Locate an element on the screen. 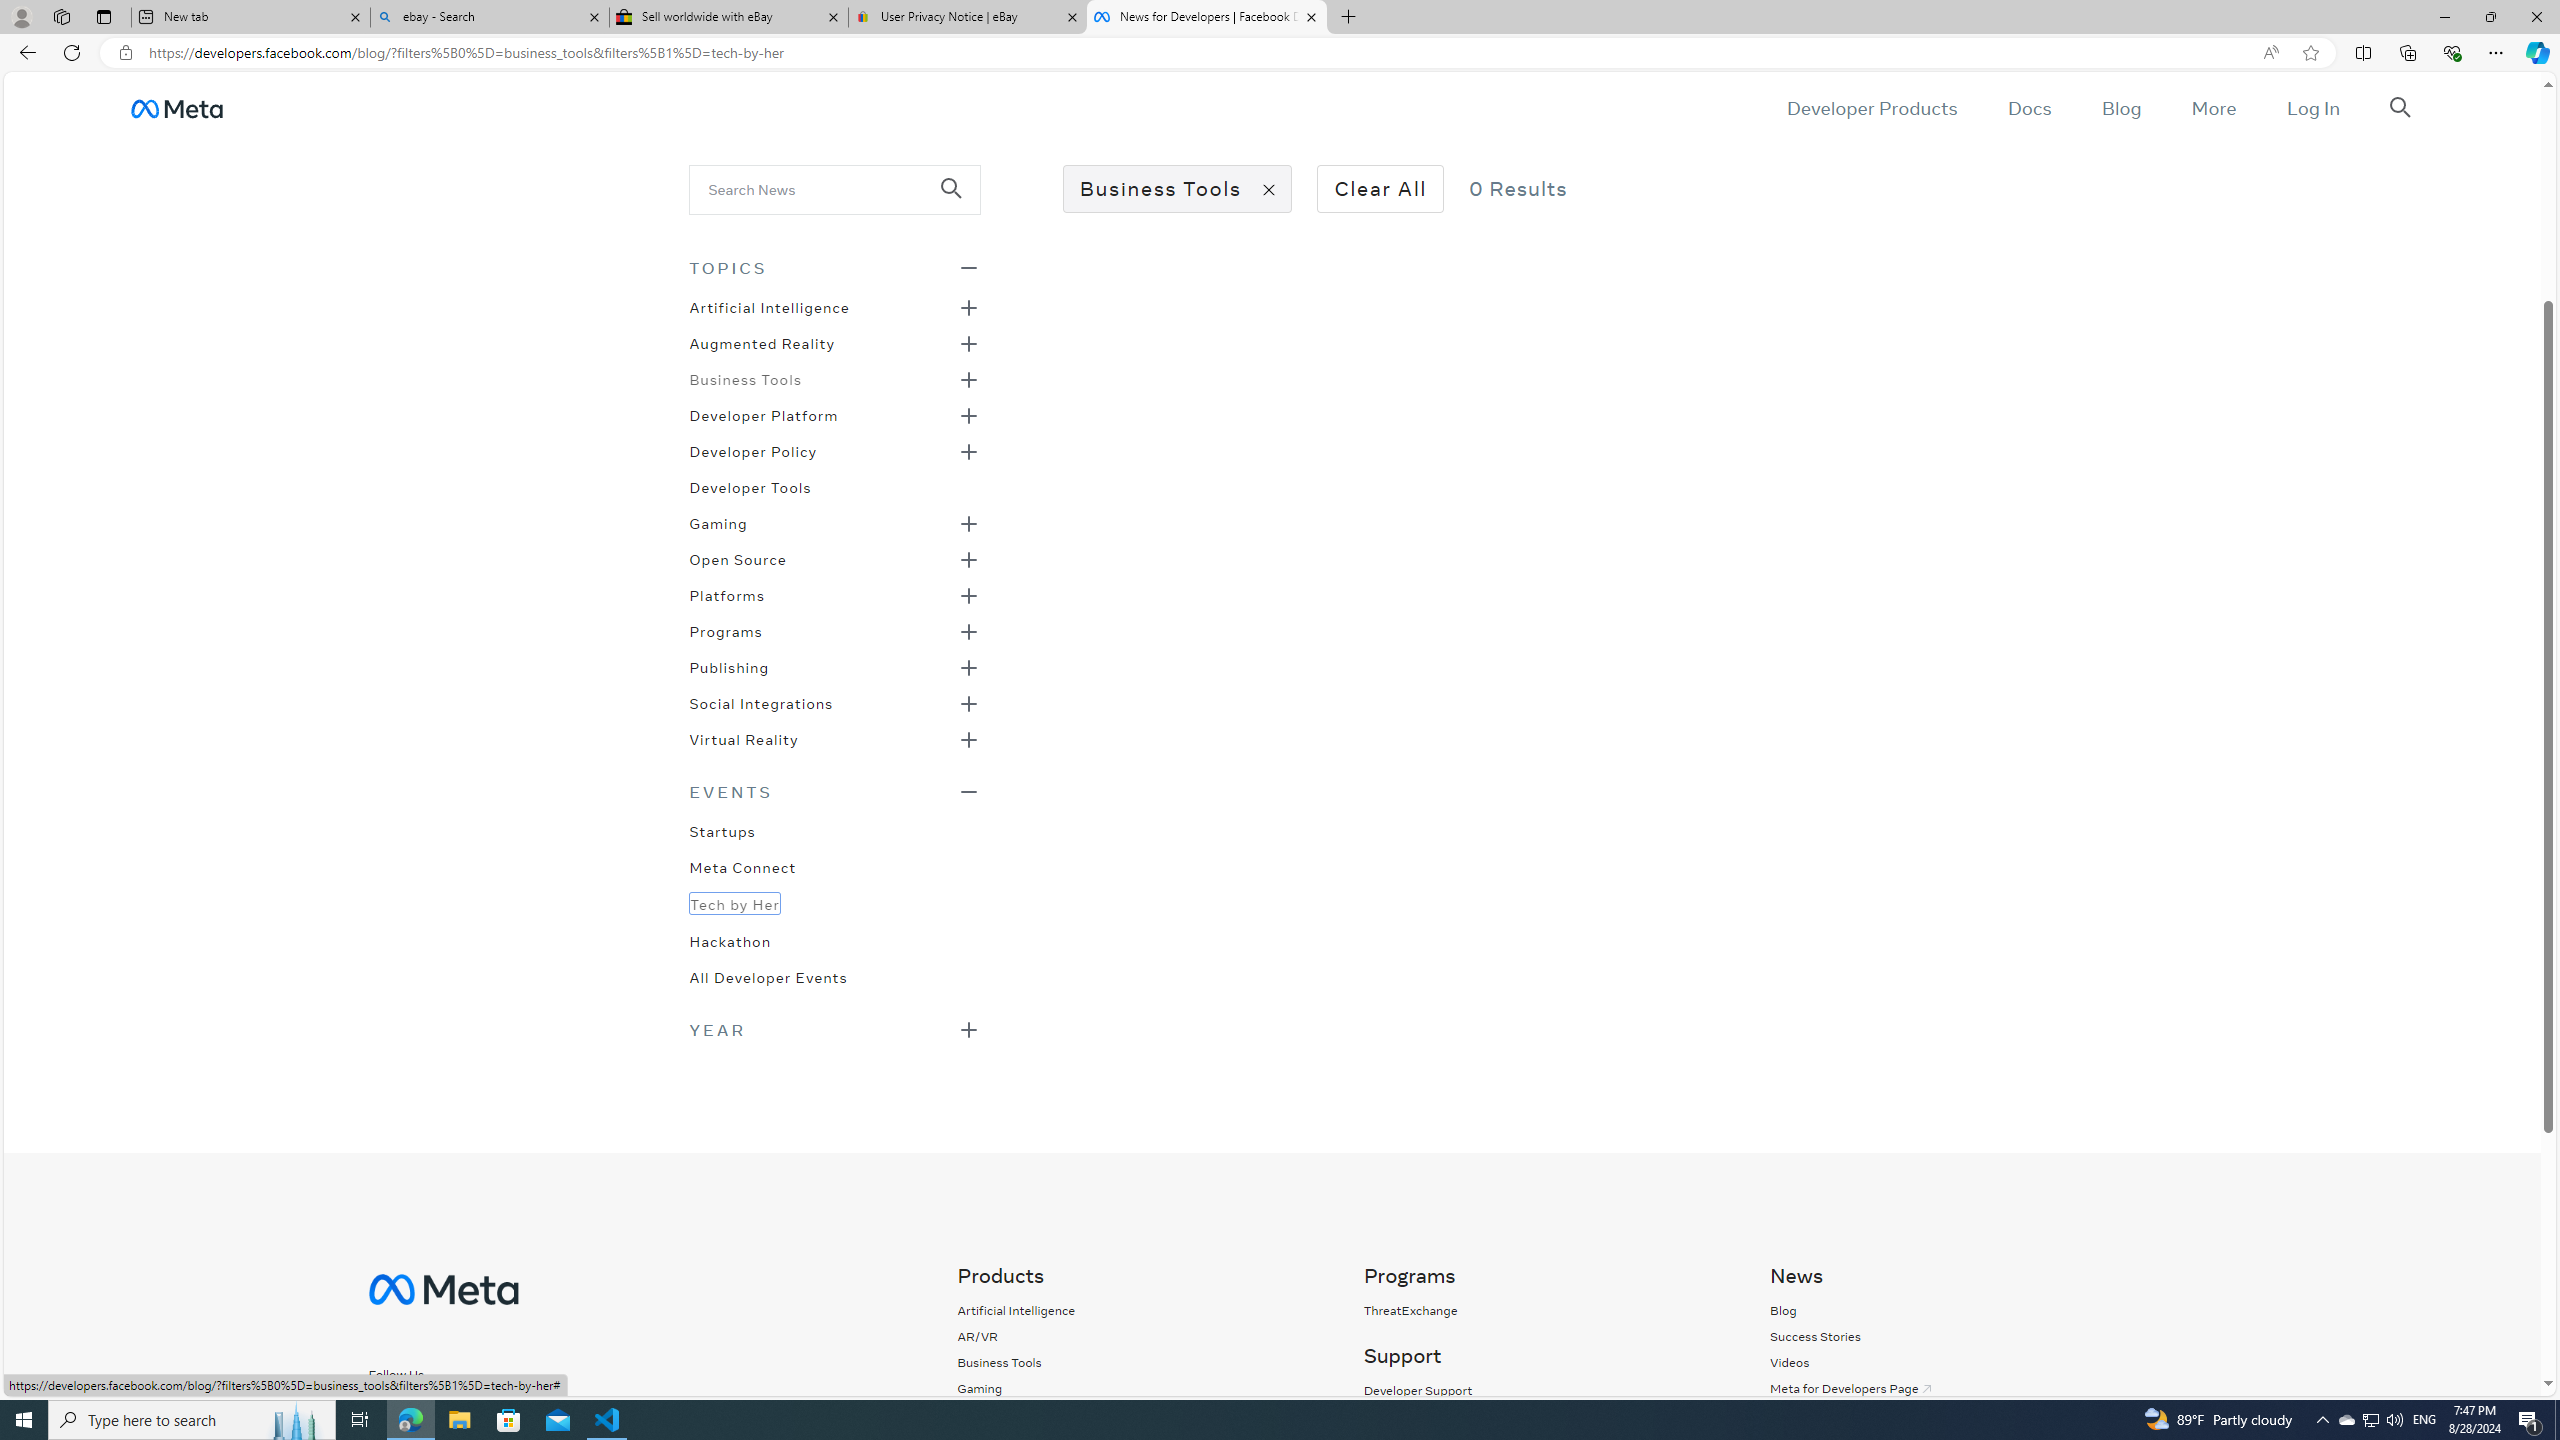  Log In is located at coordinates (2312, 108).